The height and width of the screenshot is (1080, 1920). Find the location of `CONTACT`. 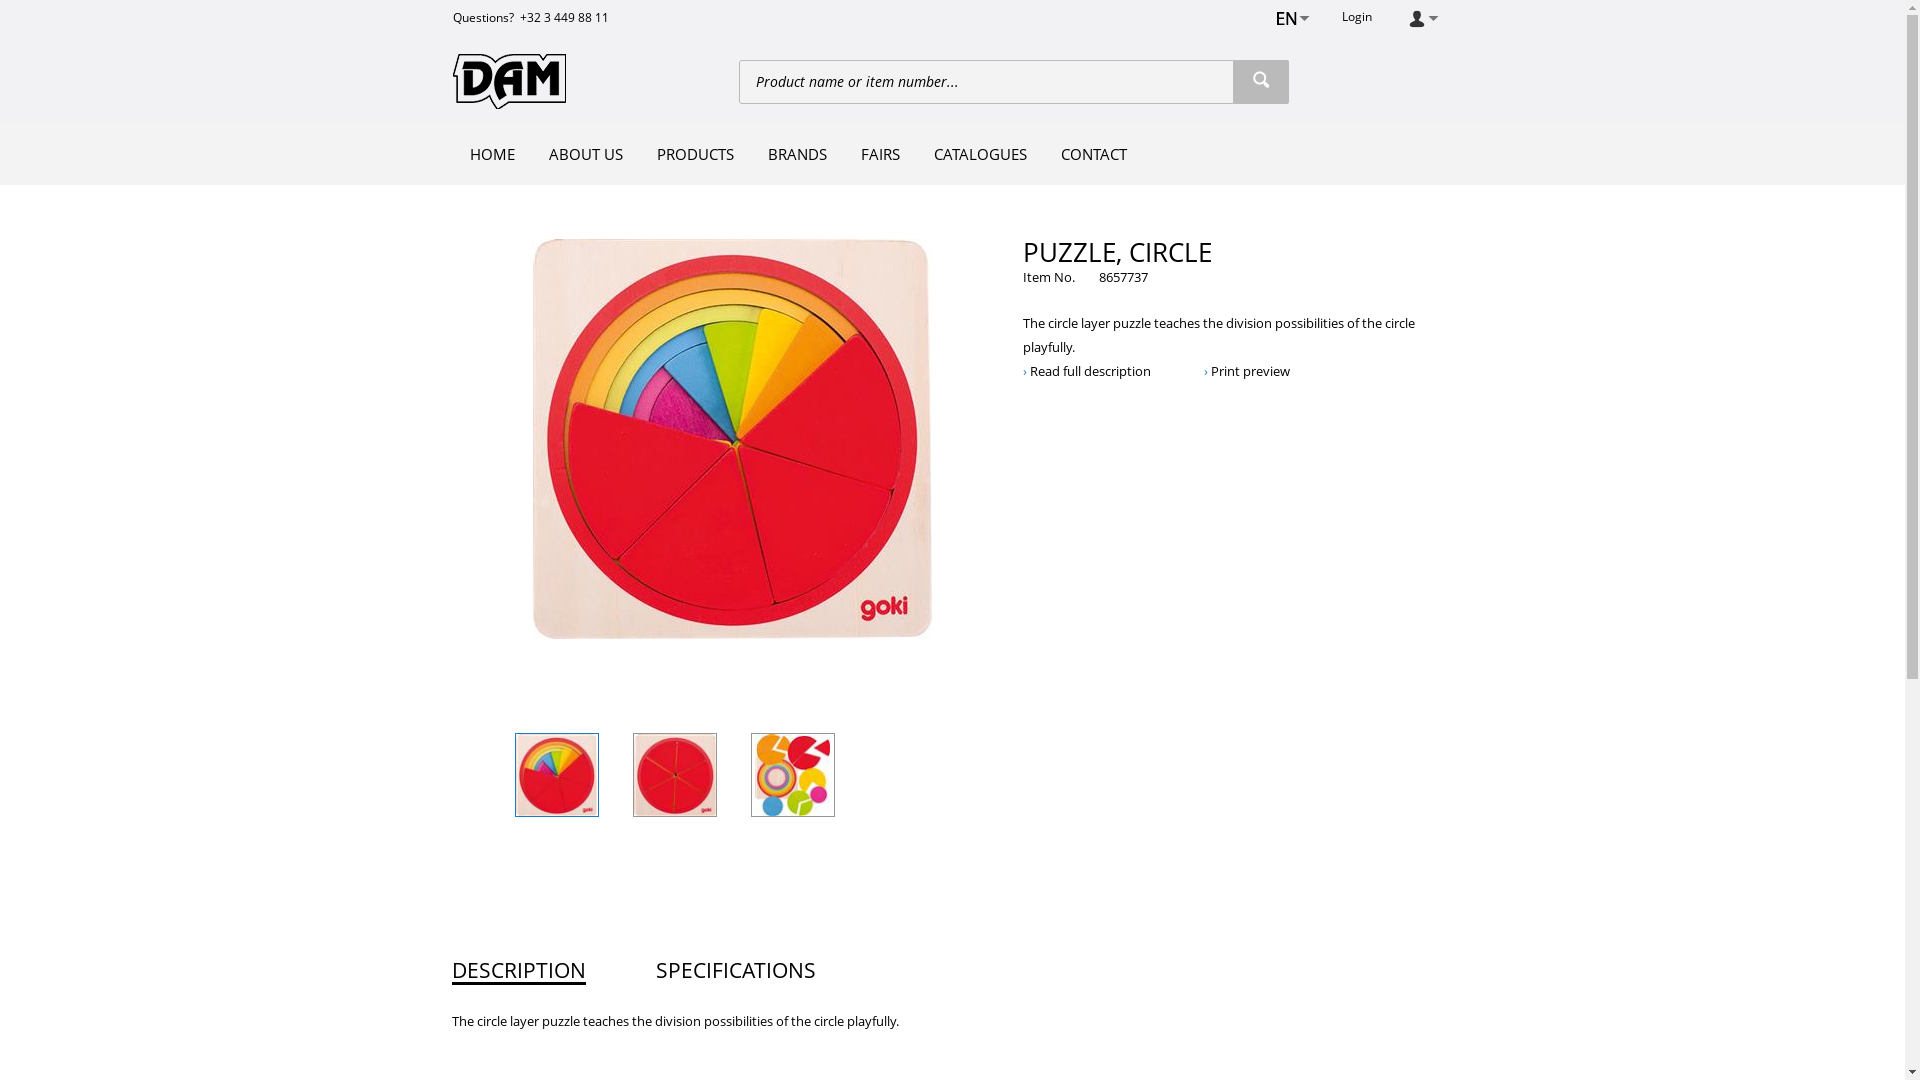

CONTACT is located at coordinates (1094, 154).